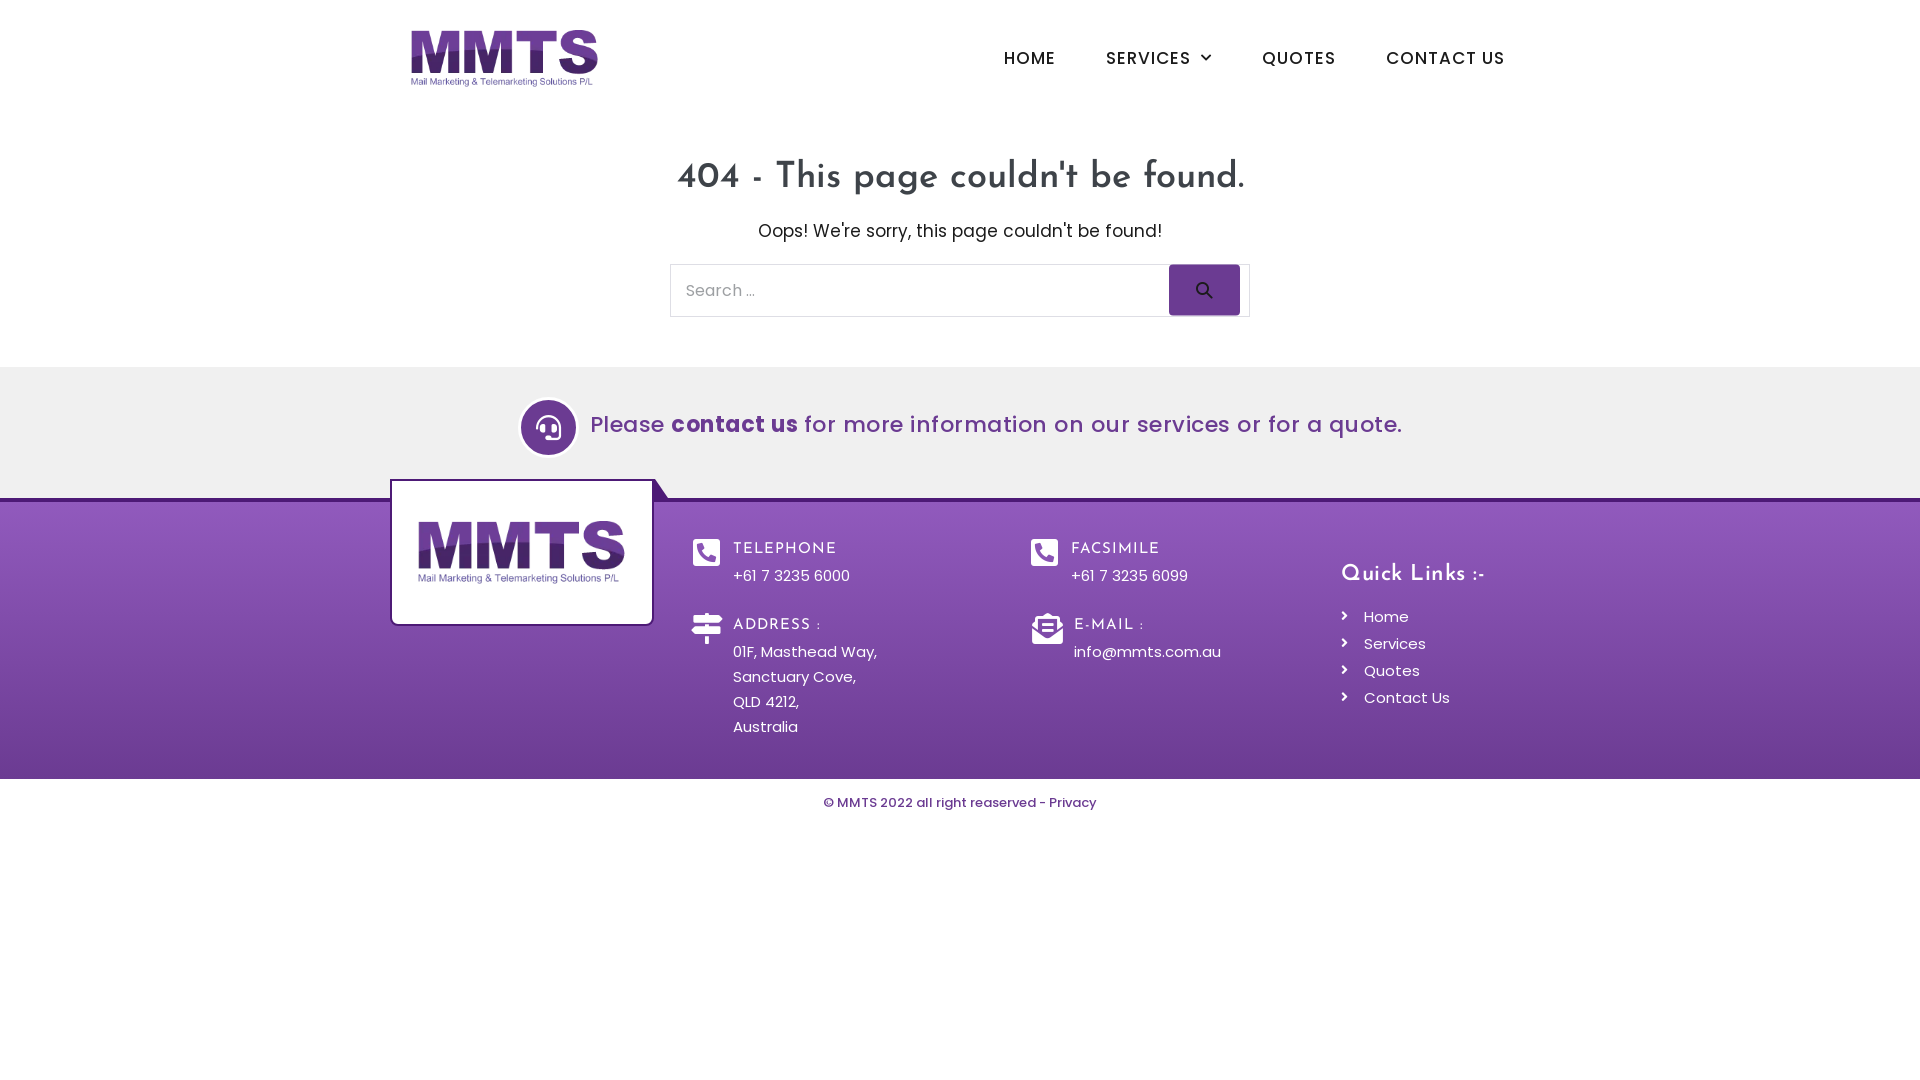 This screenshot has width=1920, height=1080. Describe the element at coordinates (1426, 616) in the screenshot. I see `Home` at that location.